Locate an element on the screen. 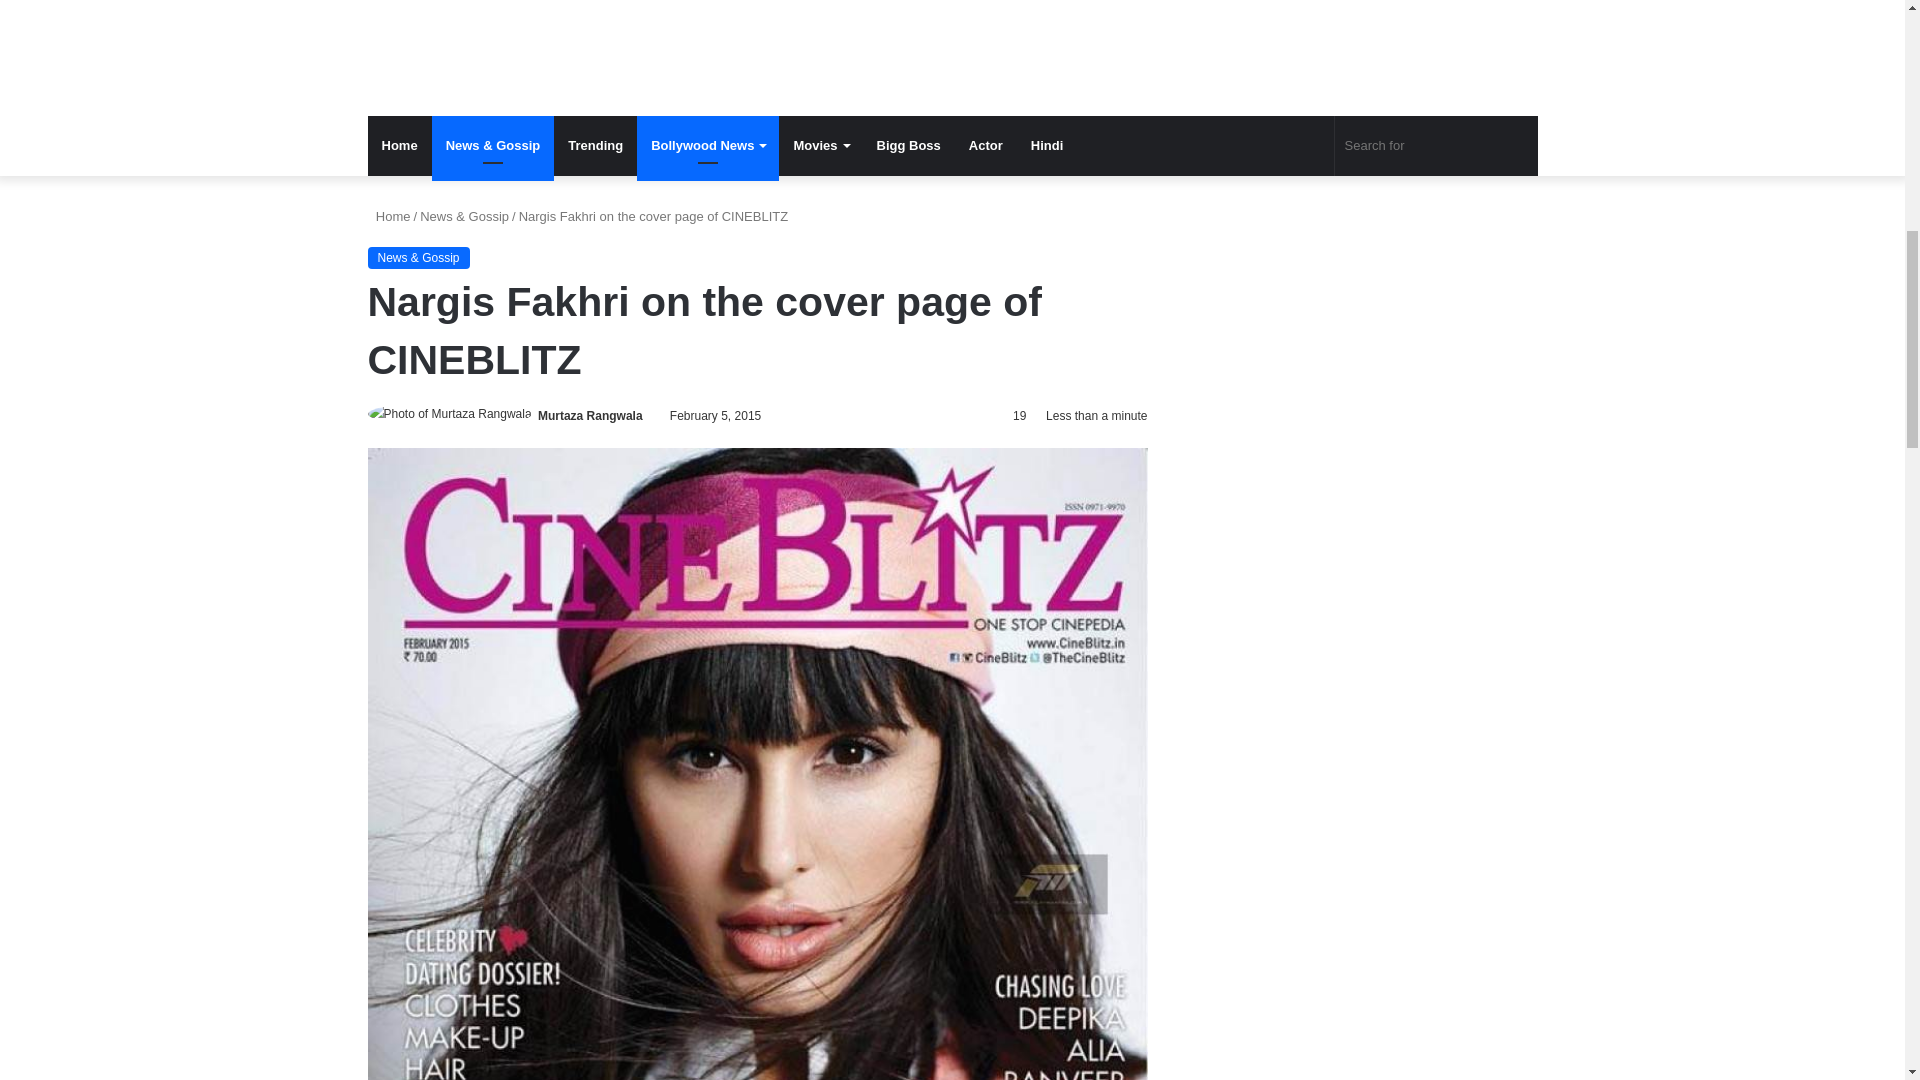 The image size is (1920, 1080). Hindi is located at coordinates (1047, 146).